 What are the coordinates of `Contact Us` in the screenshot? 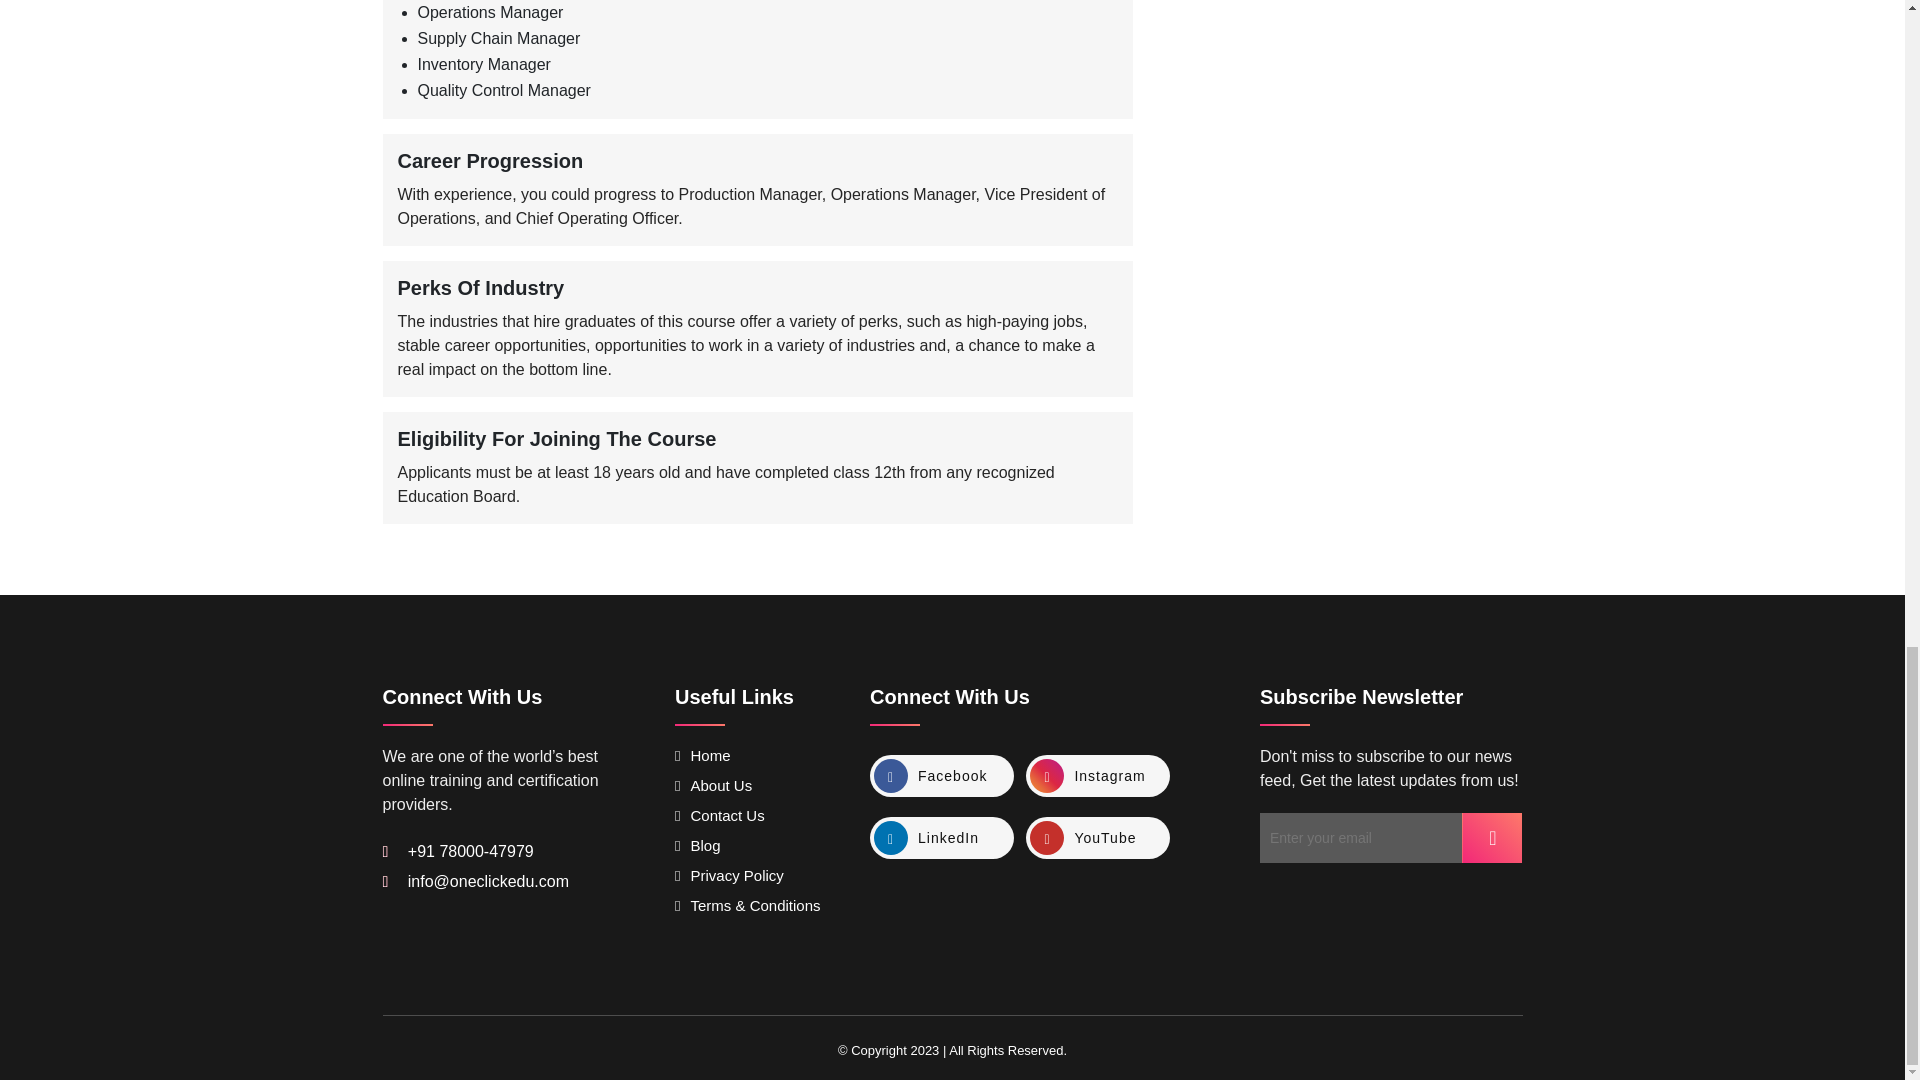 It's located at (720, 815).